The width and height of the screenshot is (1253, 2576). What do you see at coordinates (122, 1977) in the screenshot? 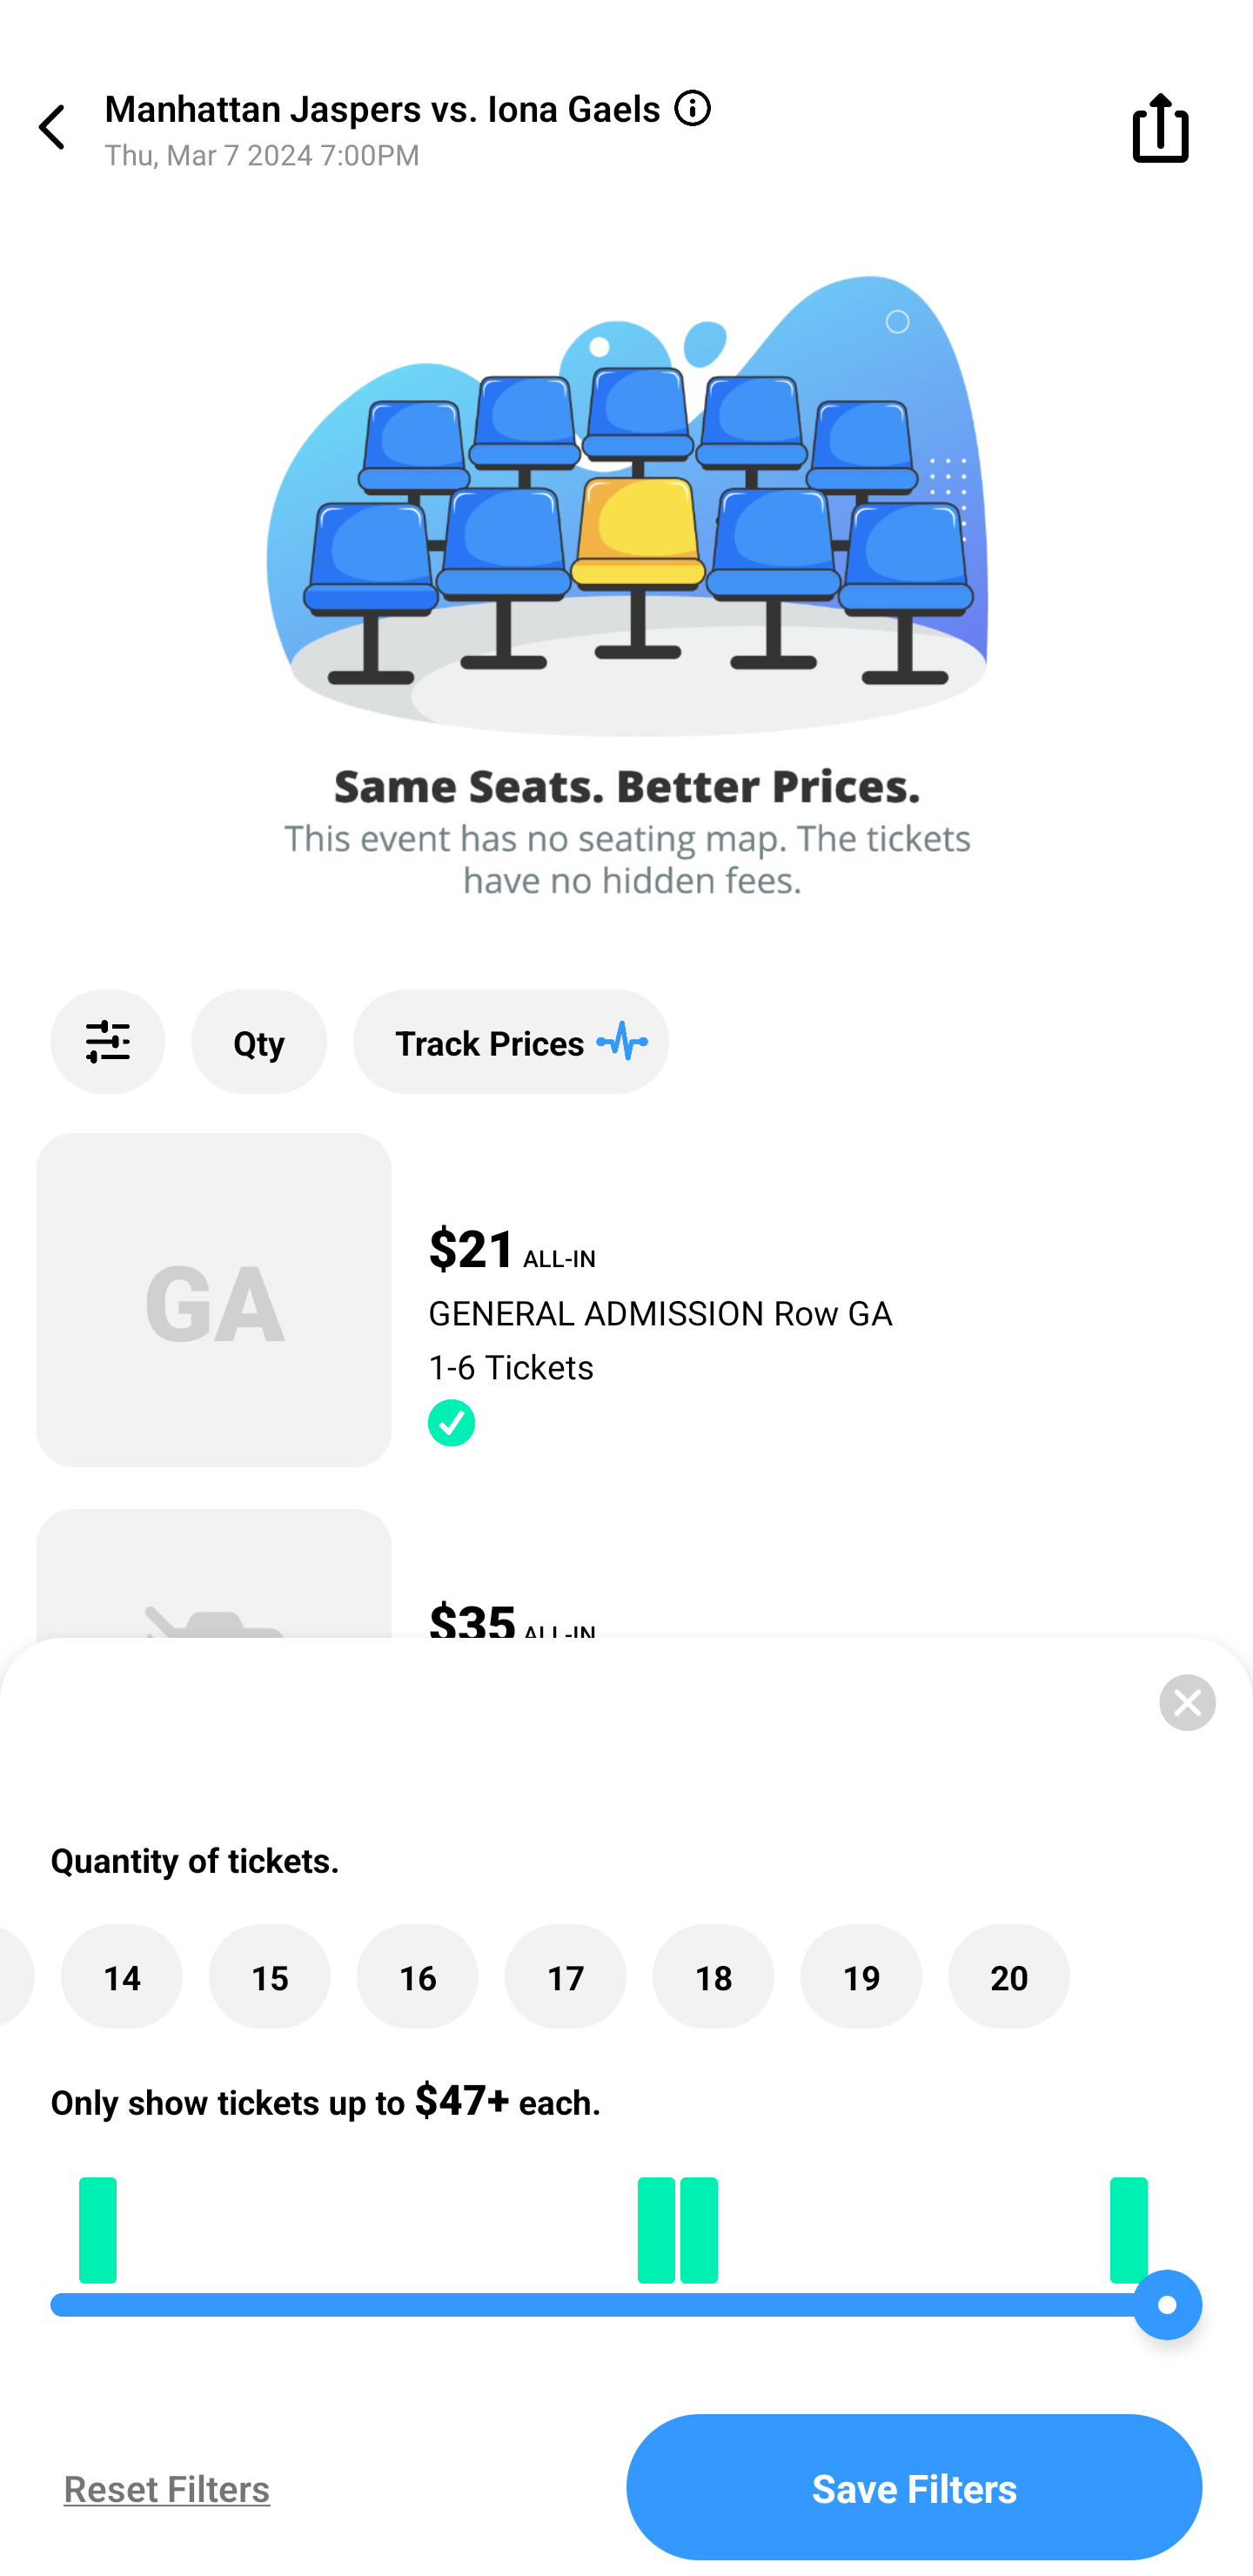
I see `14` at bounding box center [122, 1977].